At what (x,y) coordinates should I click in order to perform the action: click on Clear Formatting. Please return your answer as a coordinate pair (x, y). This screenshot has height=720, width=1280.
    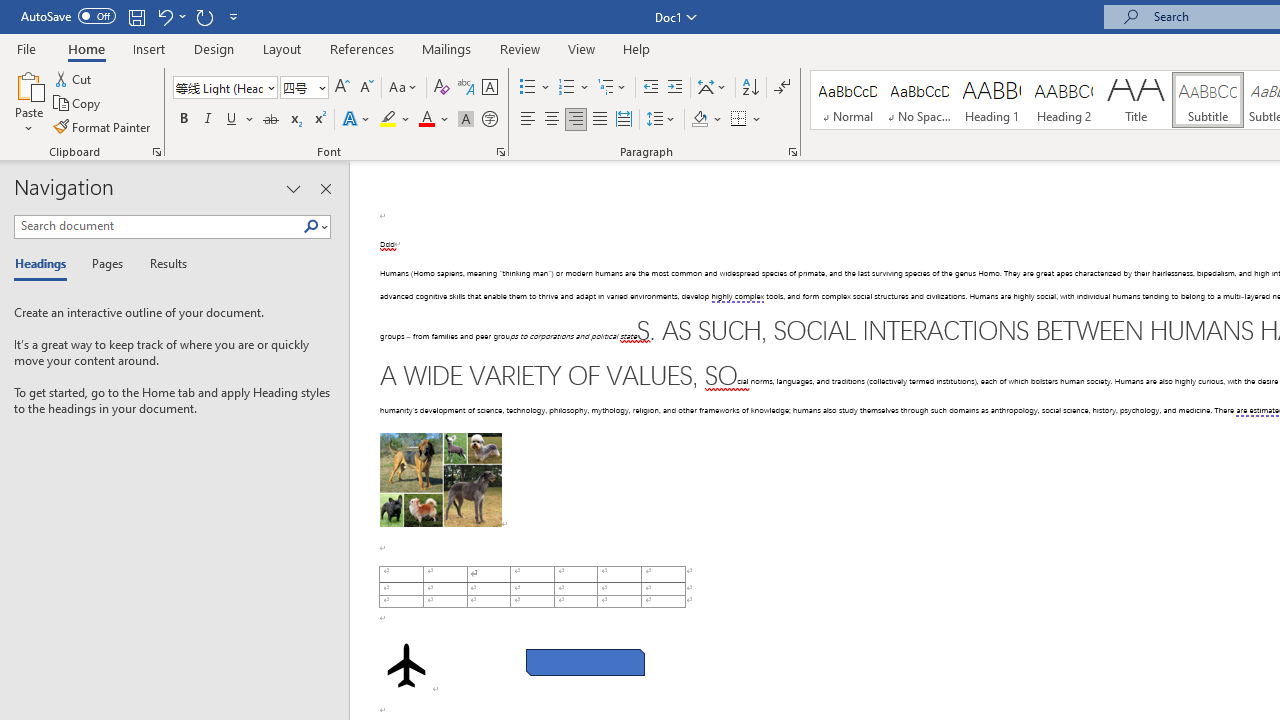
    Looking at the image, I should click on (442, 88).